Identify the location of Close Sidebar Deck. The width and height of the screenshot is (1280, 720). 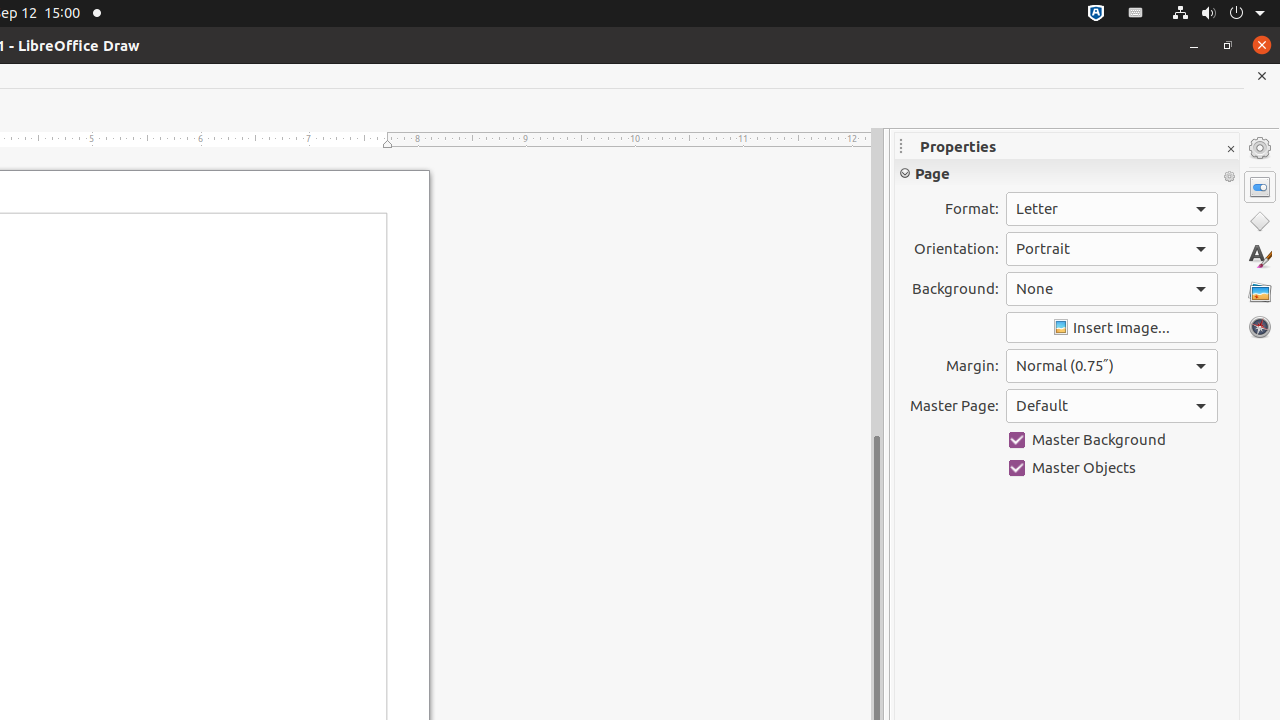
(1230, 150).